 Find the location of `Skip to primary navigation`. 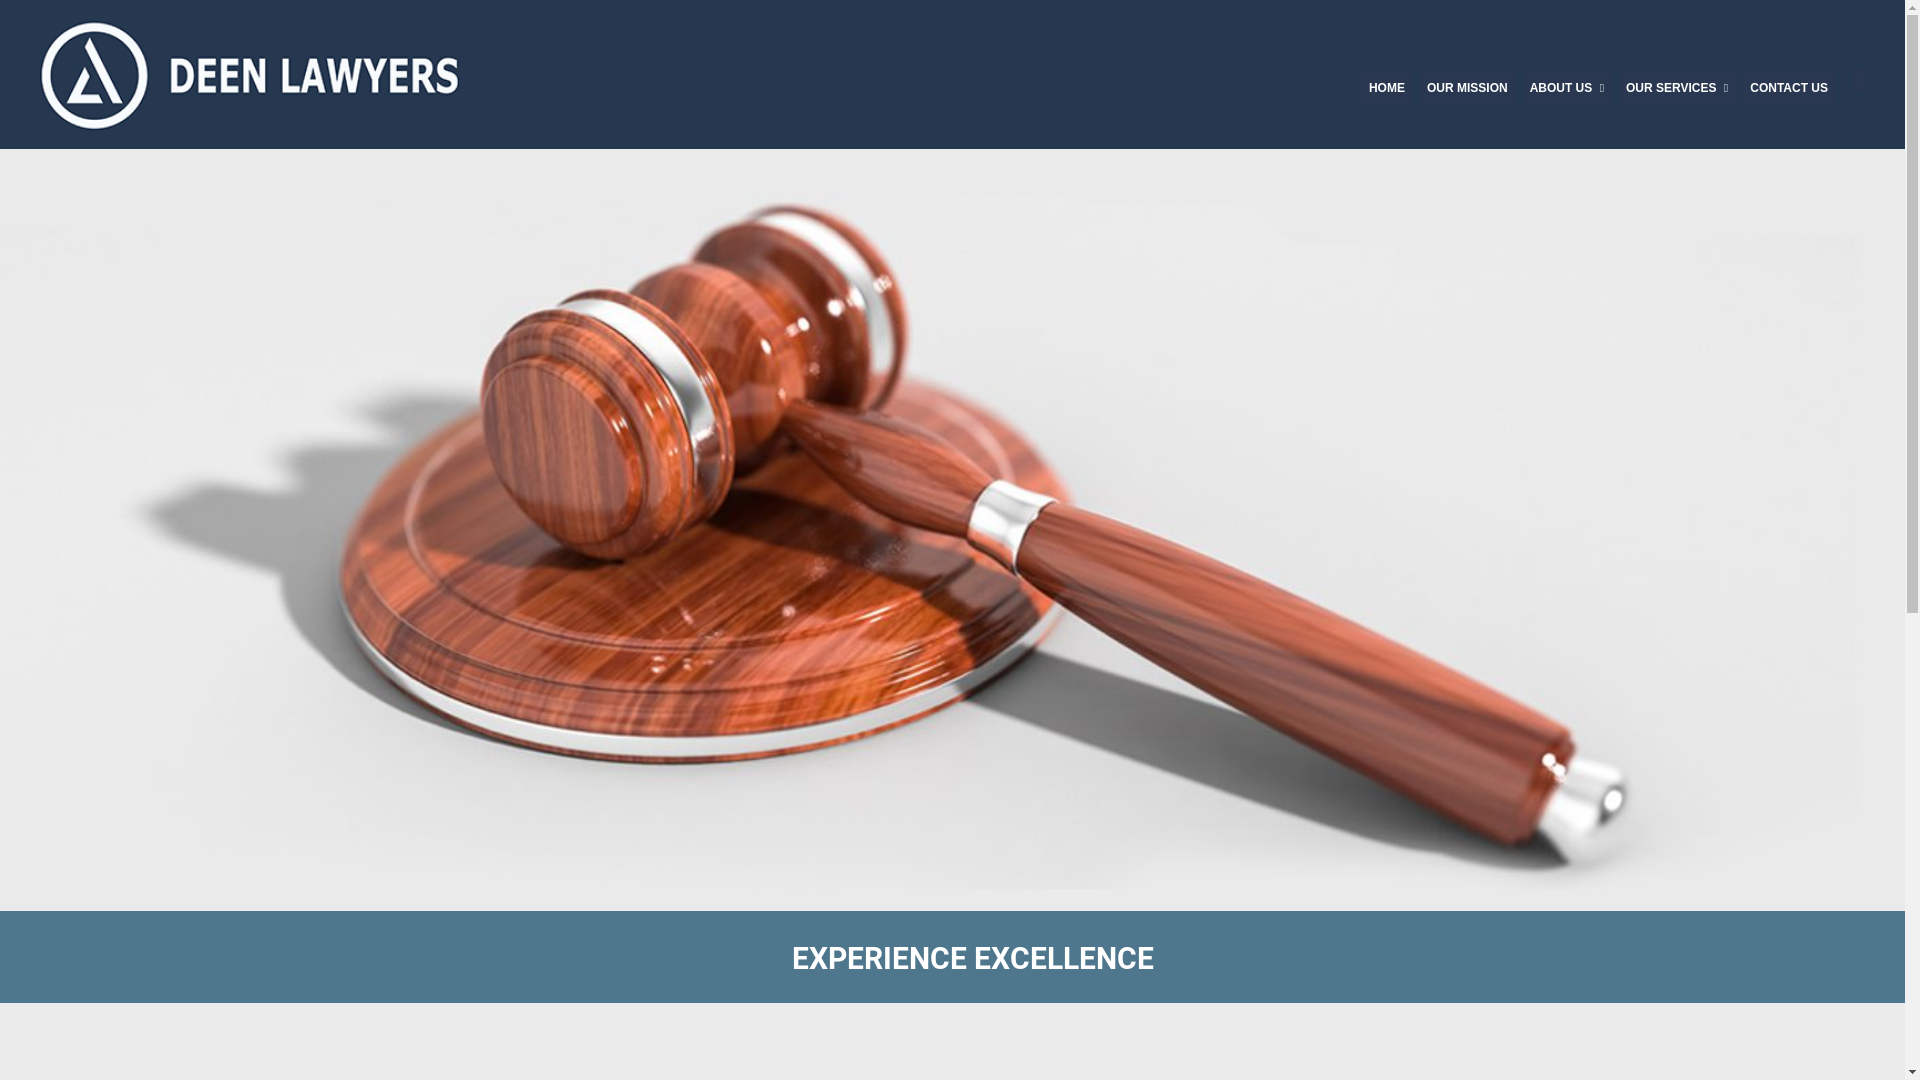

Skip to primary navigation is located at coordinates (0, 0).